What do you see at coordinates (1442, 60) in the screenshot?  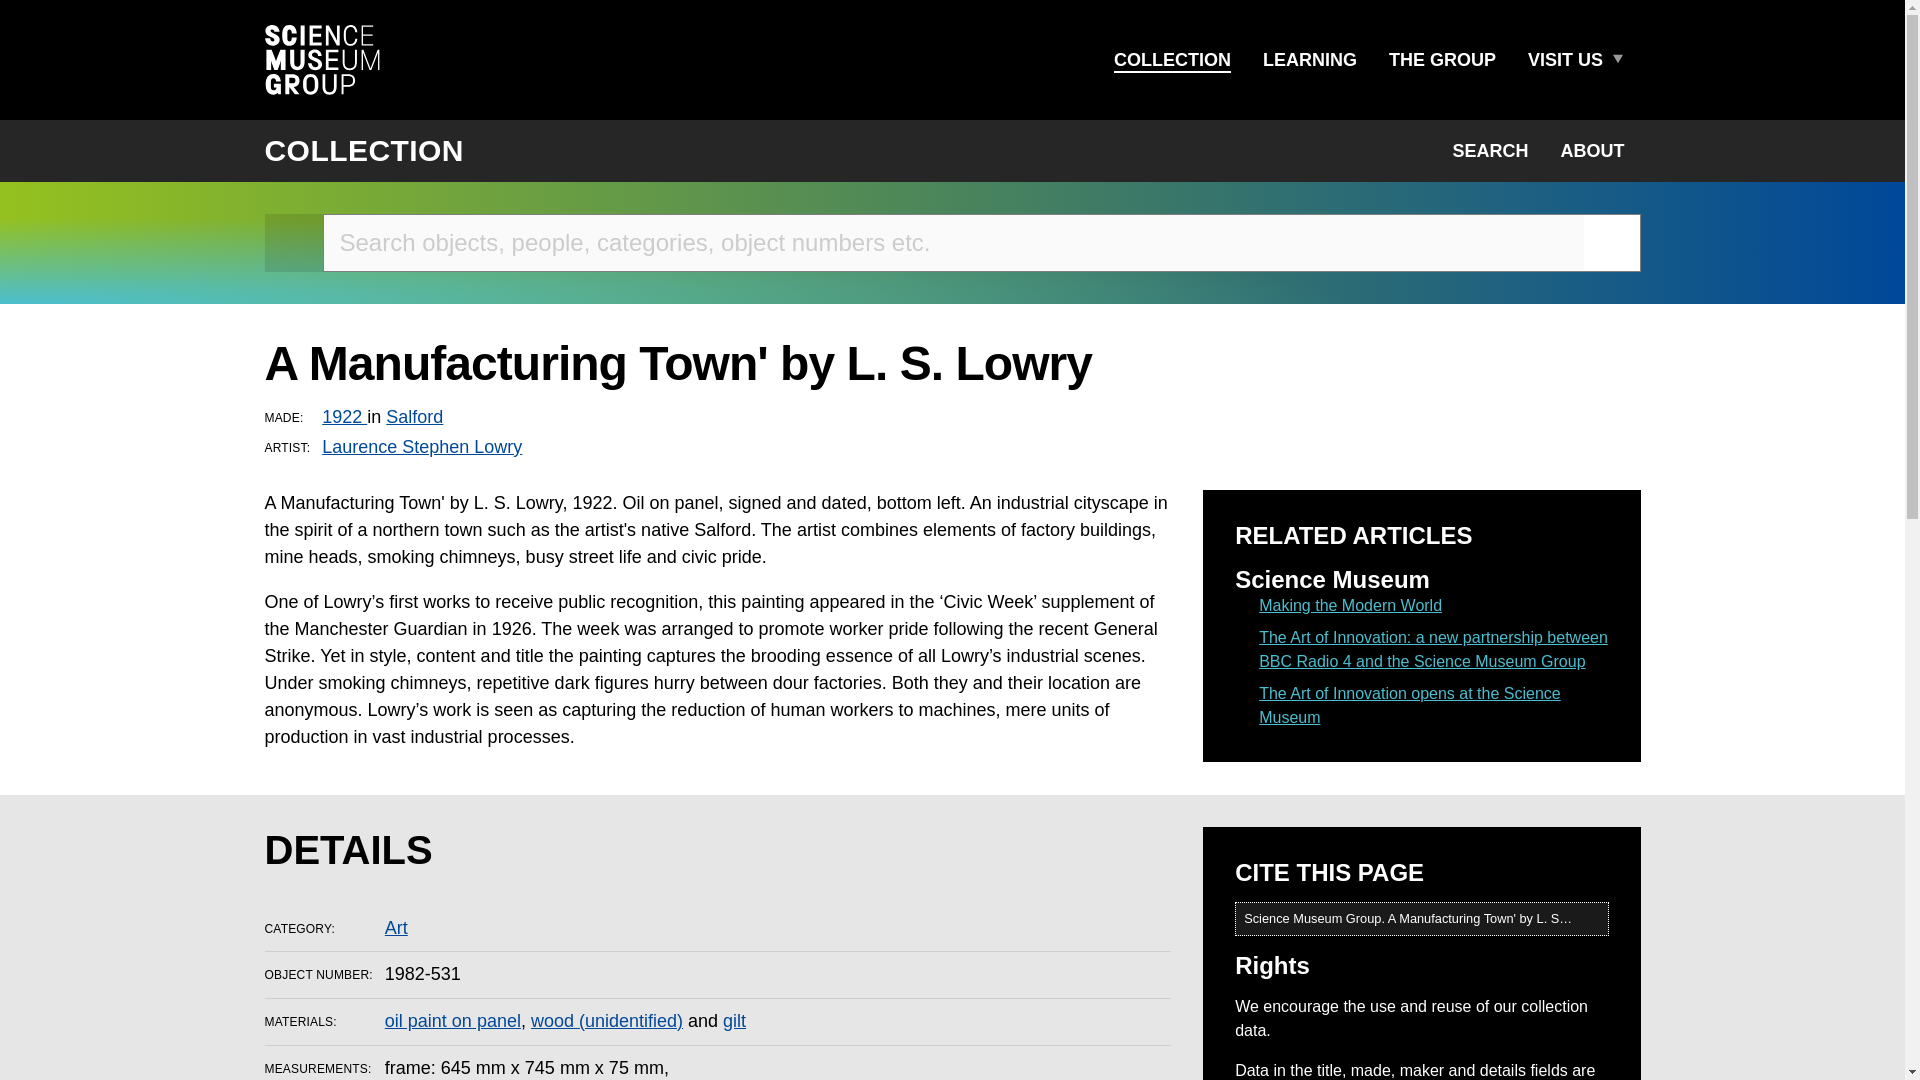 I see `THE GROUP` at bounding box center [1442, 60].